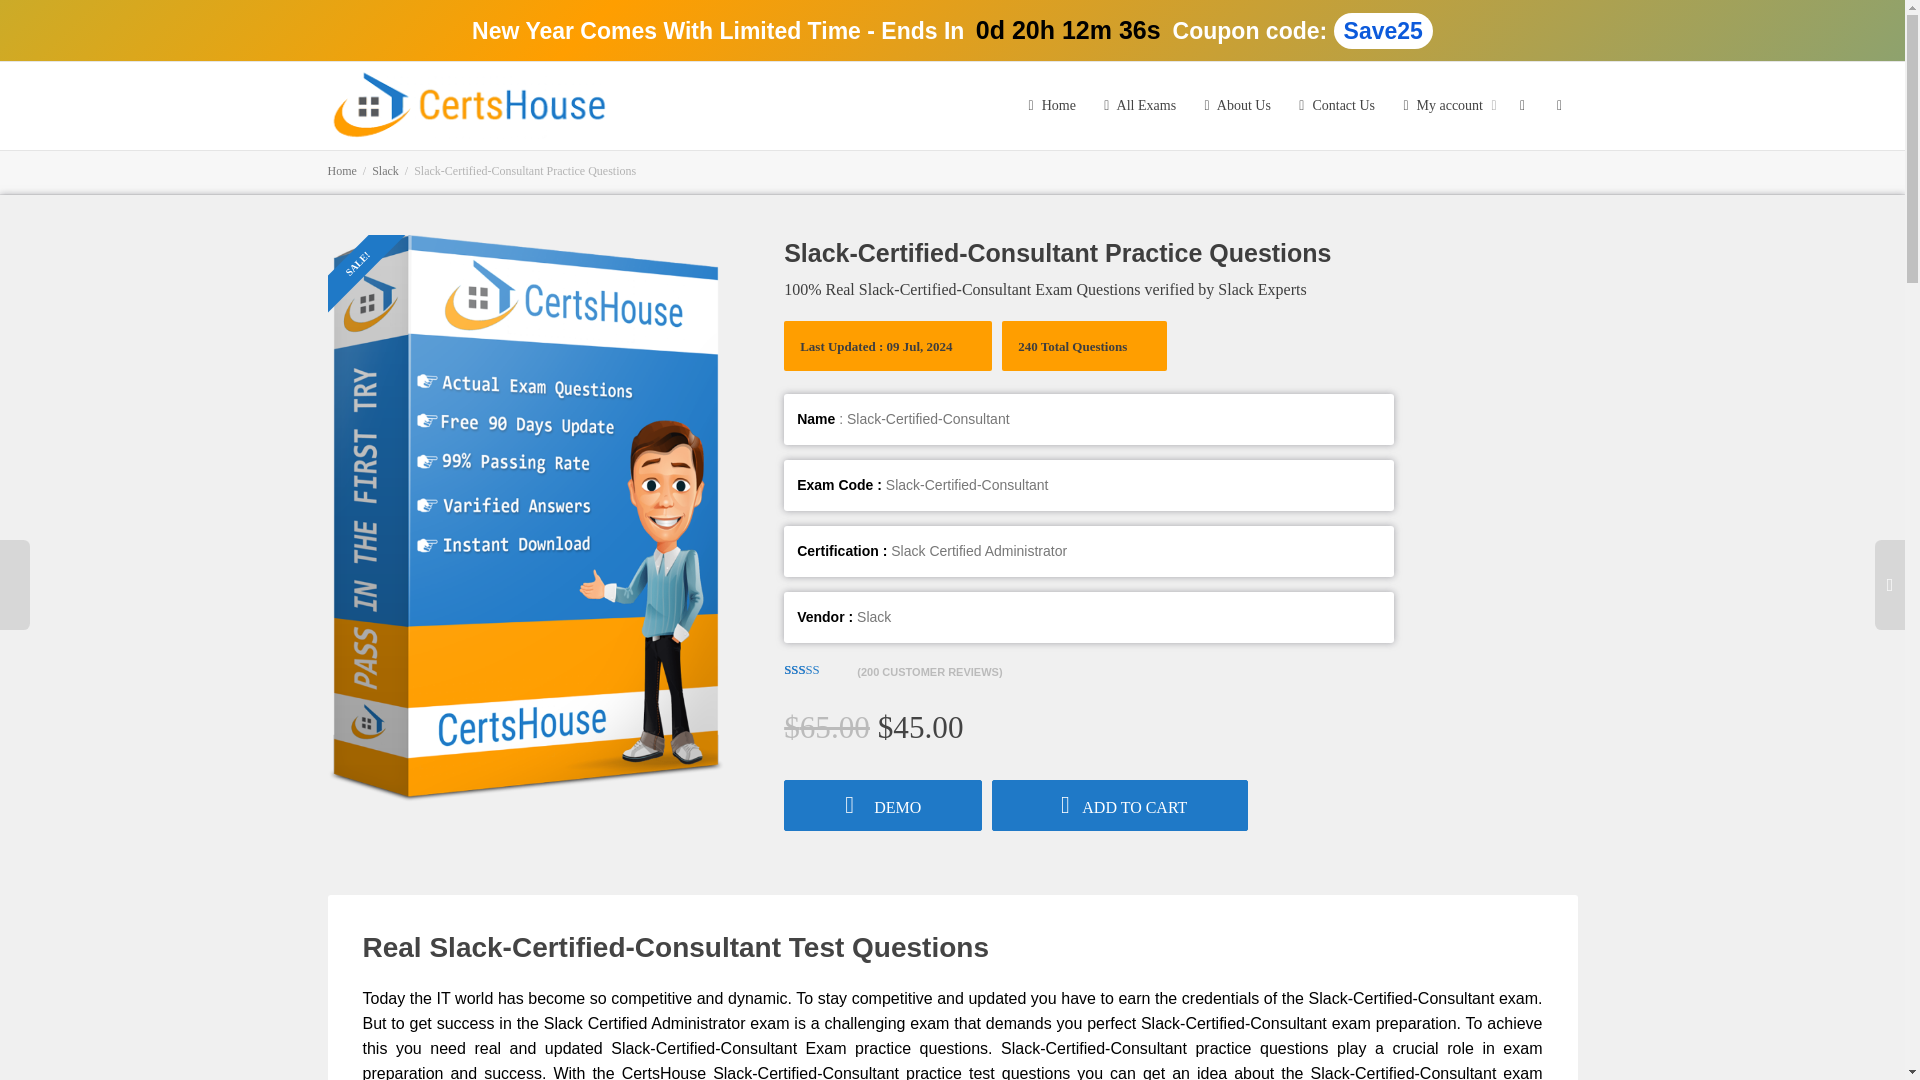 Image resolution: width=1920 pixels, height=1080 pixels. Describe the element at coordinates (471, 104) in the screenshot. I see `Certs House` at that location.